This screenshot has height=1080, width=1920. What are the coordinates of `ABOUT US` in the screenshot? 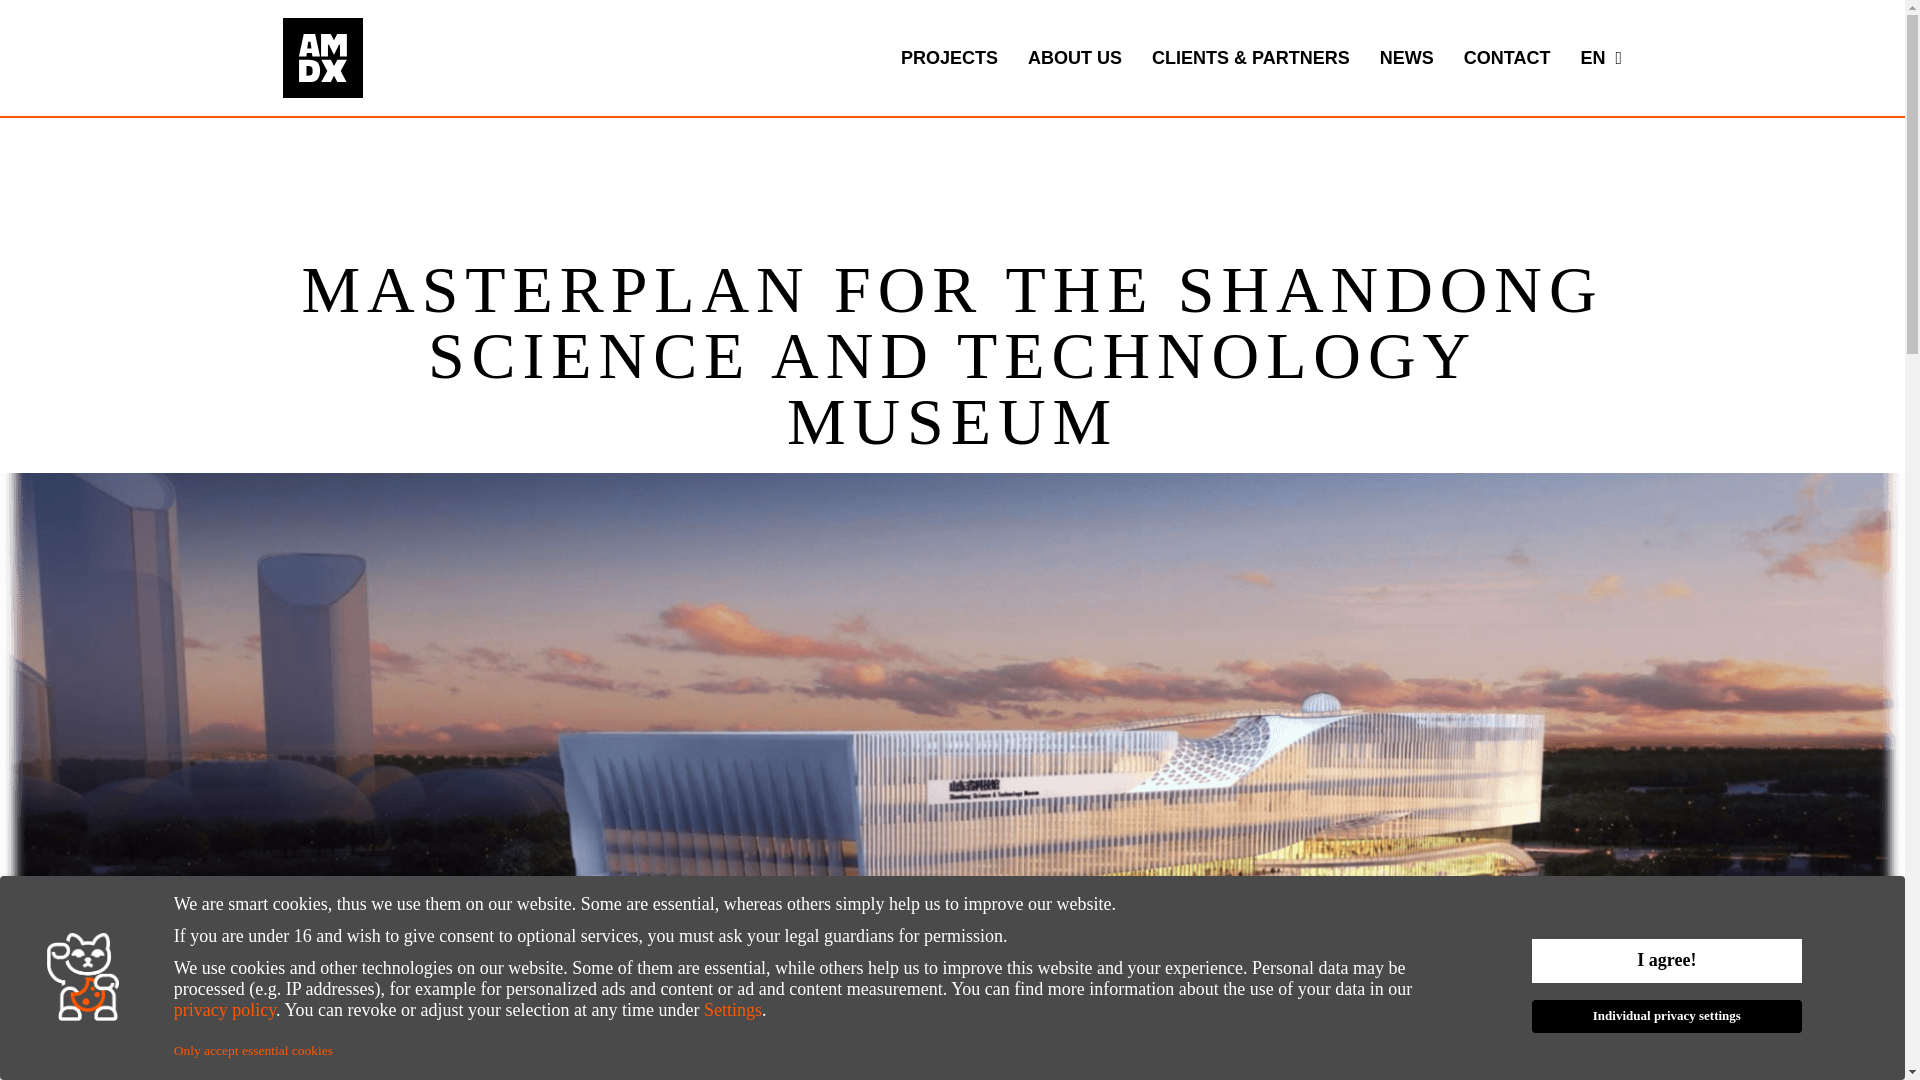 It's located at (1074, 58).